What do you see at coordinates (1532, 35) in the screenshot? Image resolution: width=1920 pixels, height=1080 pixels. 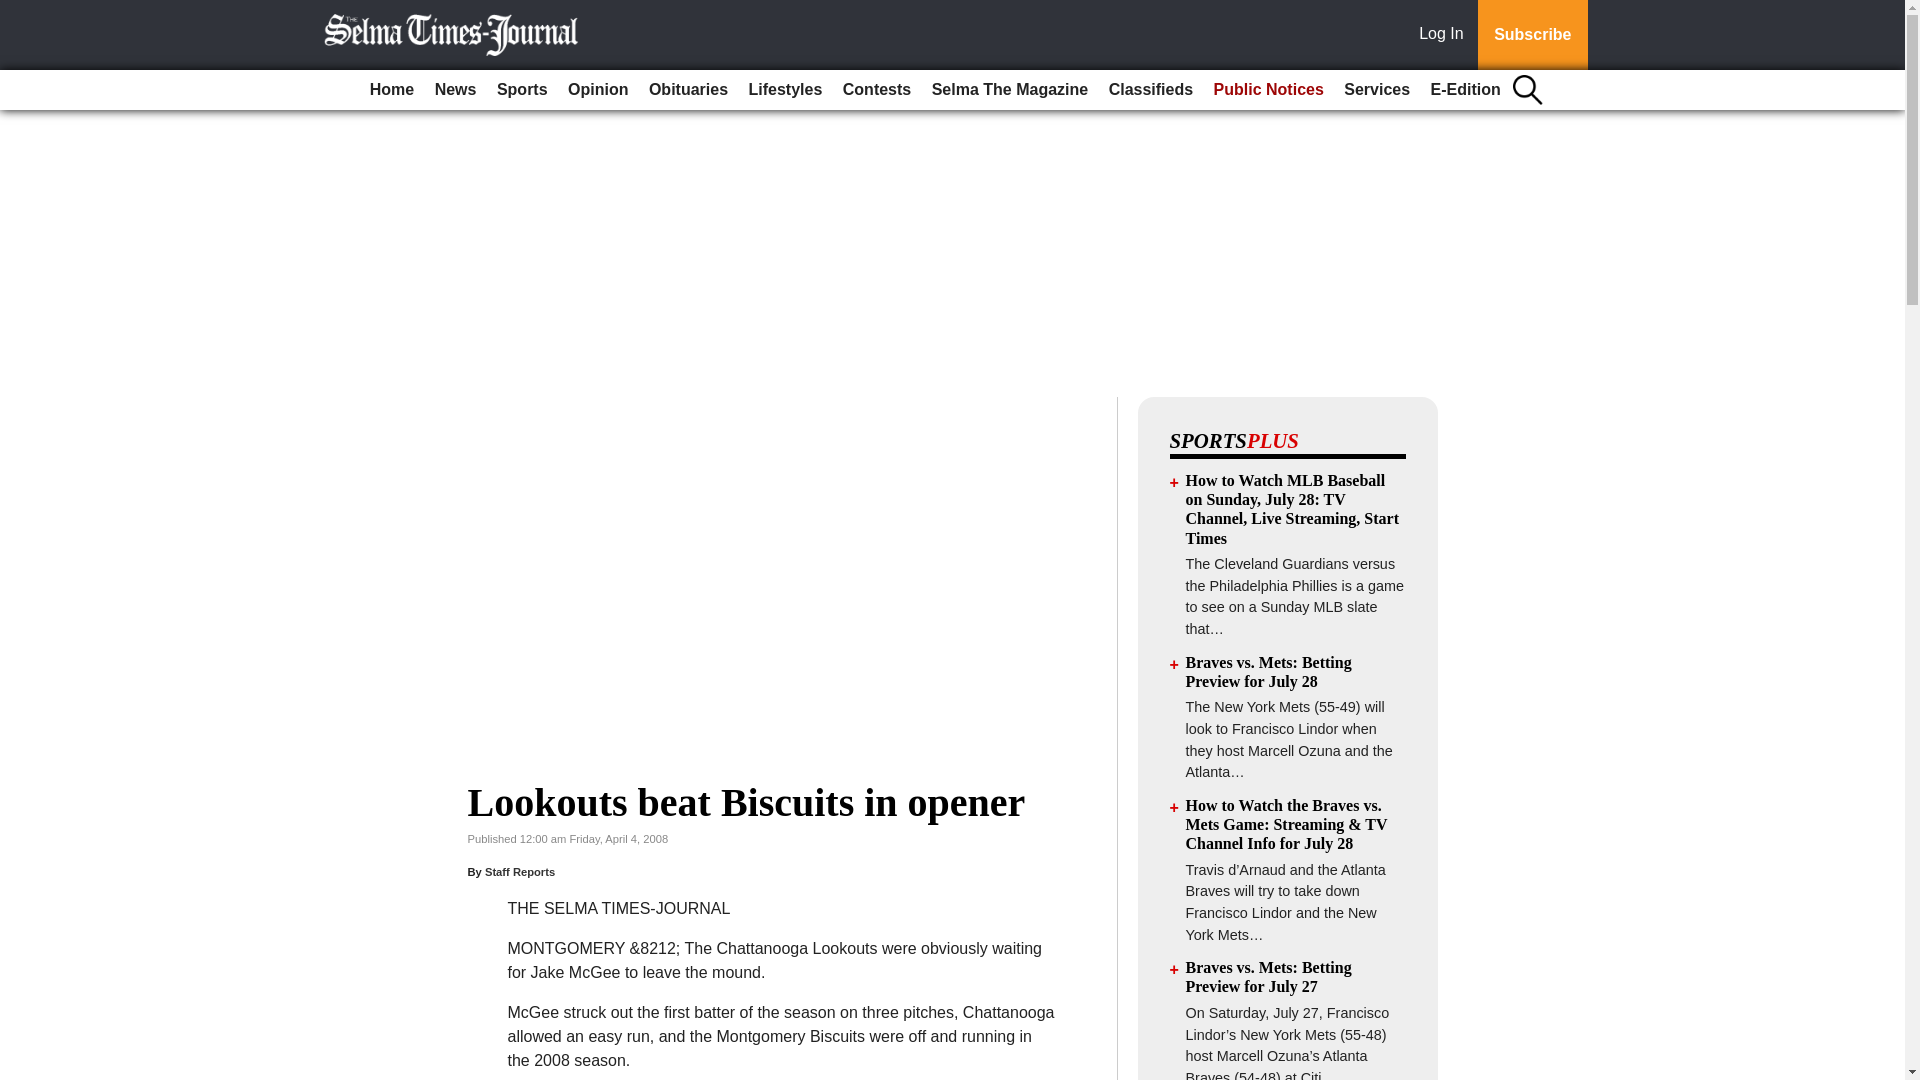 I see `Subscribe` at bounding box center [1532, 35].